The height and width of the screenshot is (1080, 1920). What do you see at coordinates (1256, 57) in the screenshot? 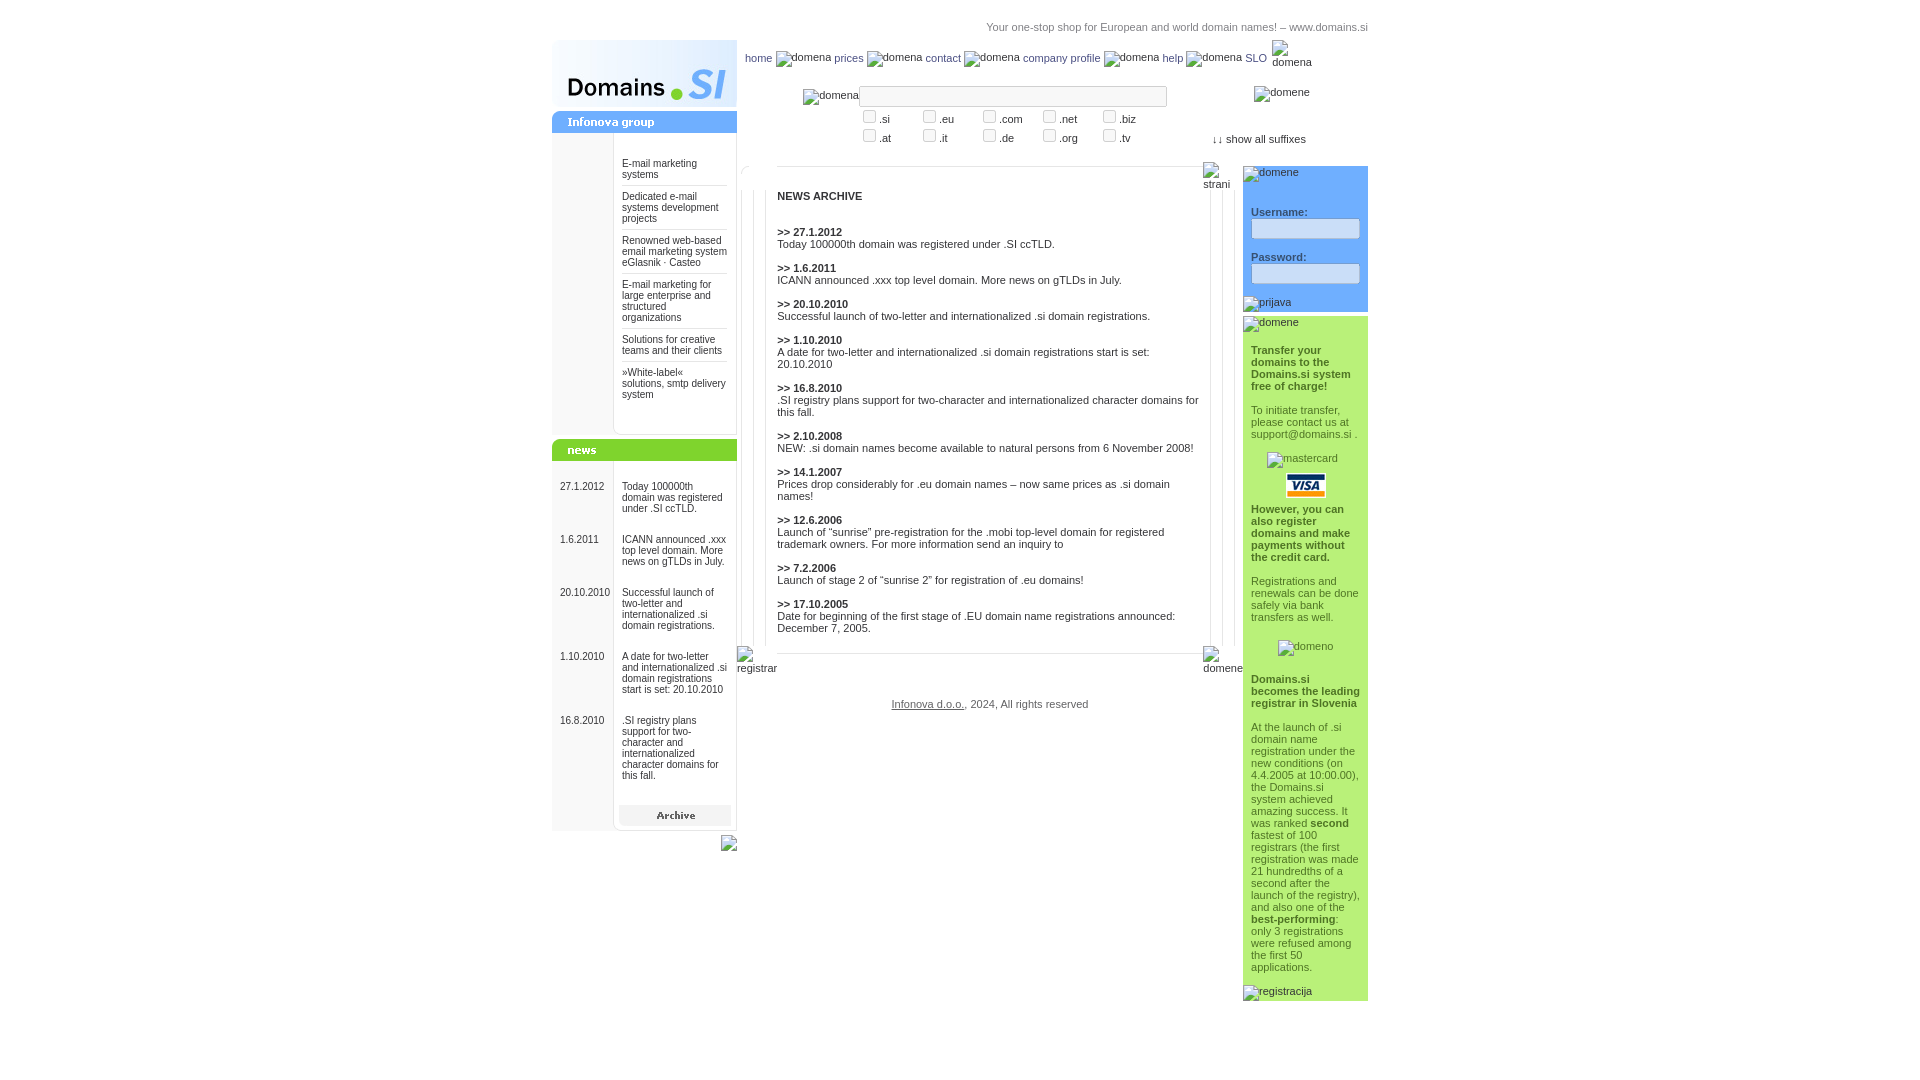
I see `SLO` at bounding box center [1256, 57].